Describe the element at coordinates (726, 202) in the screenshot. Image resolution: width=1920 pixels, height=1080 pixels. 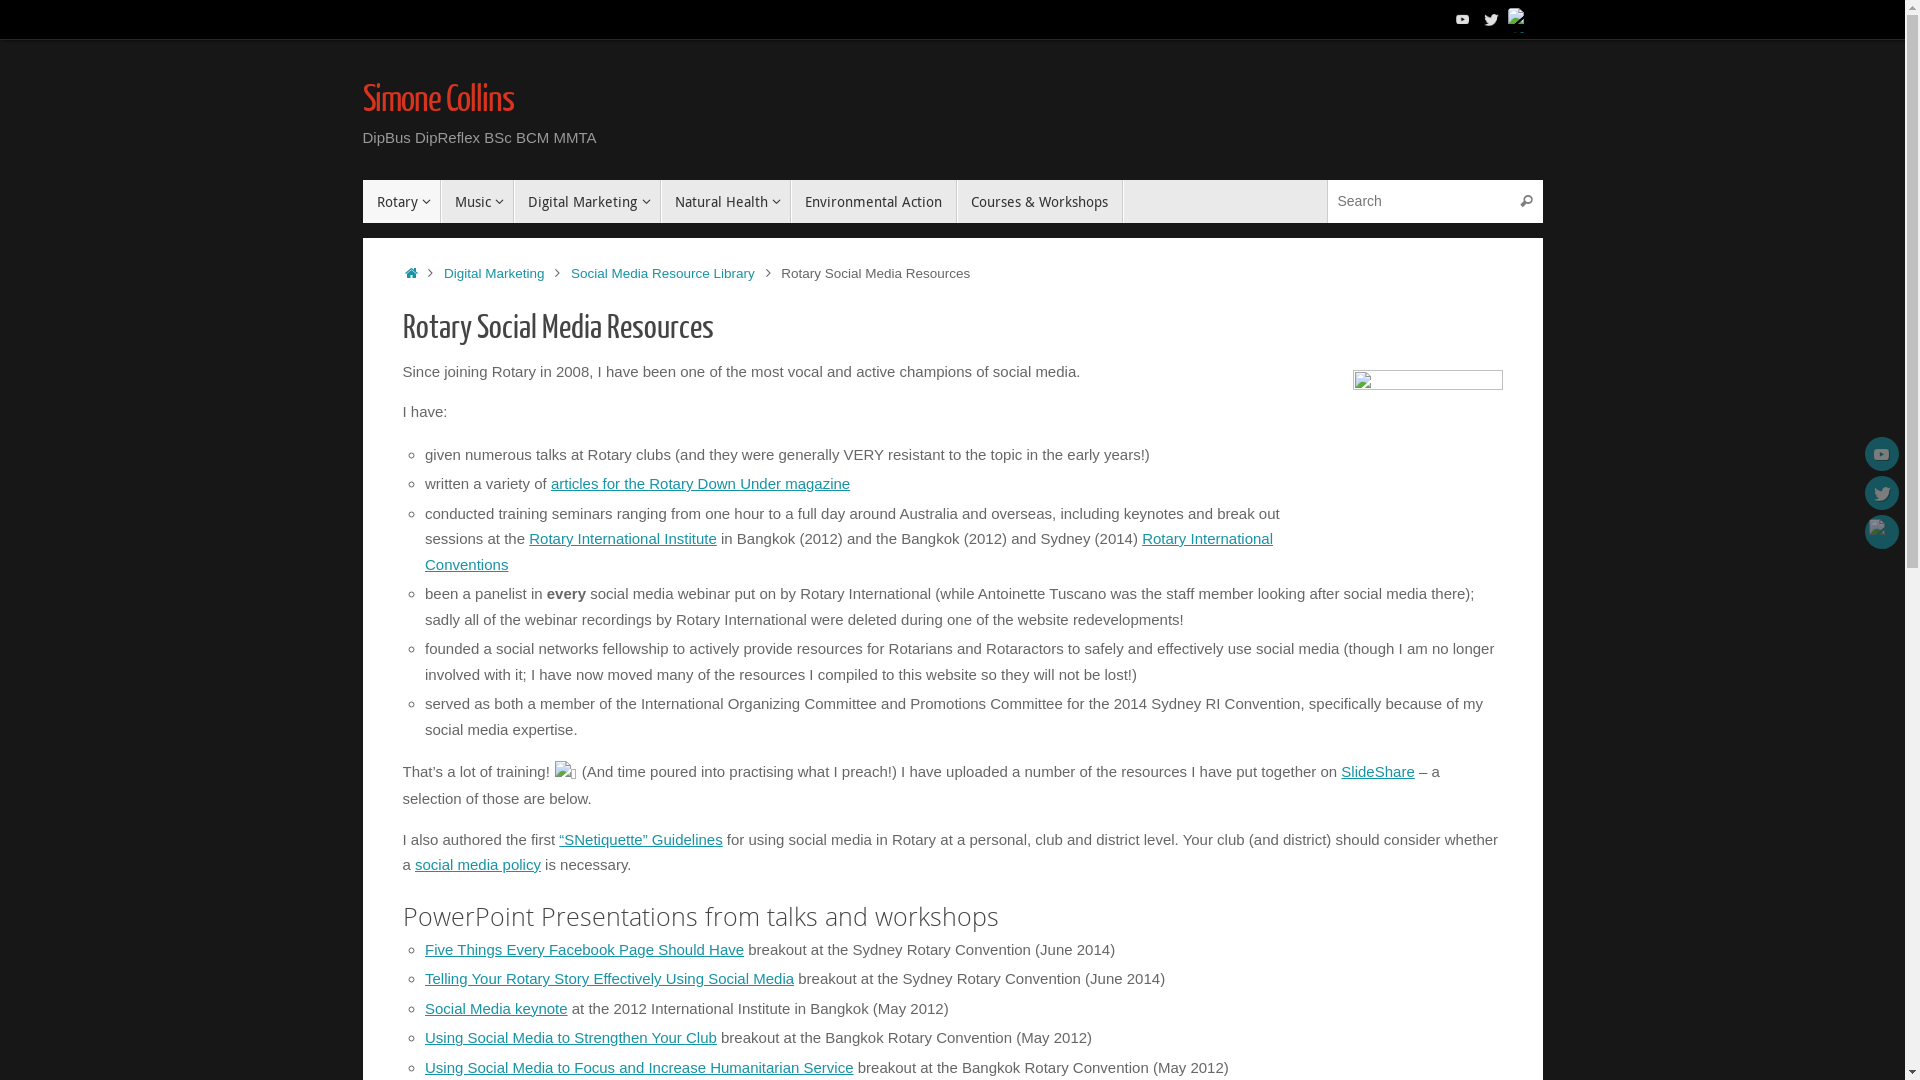
I see `Natural Health` at that location.